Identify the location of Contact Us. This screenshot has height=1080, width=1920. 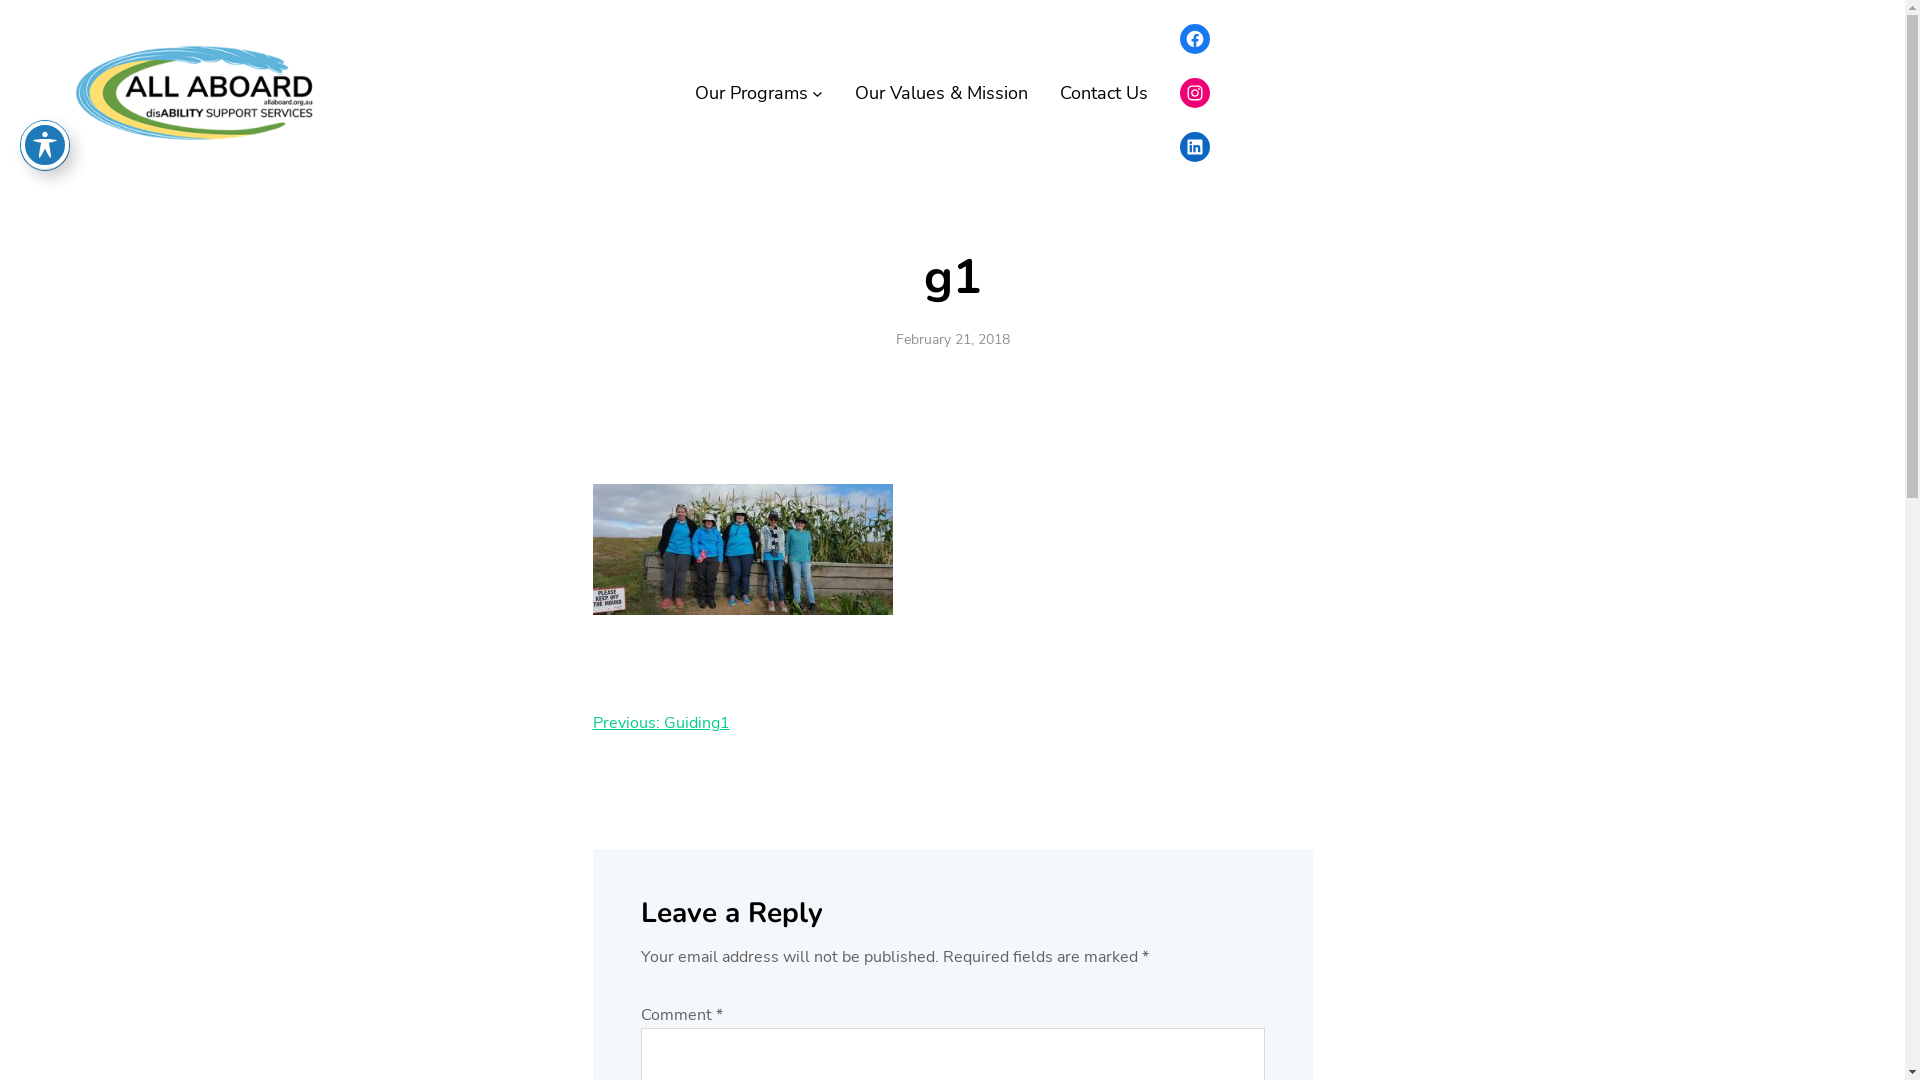
(1104, 94).